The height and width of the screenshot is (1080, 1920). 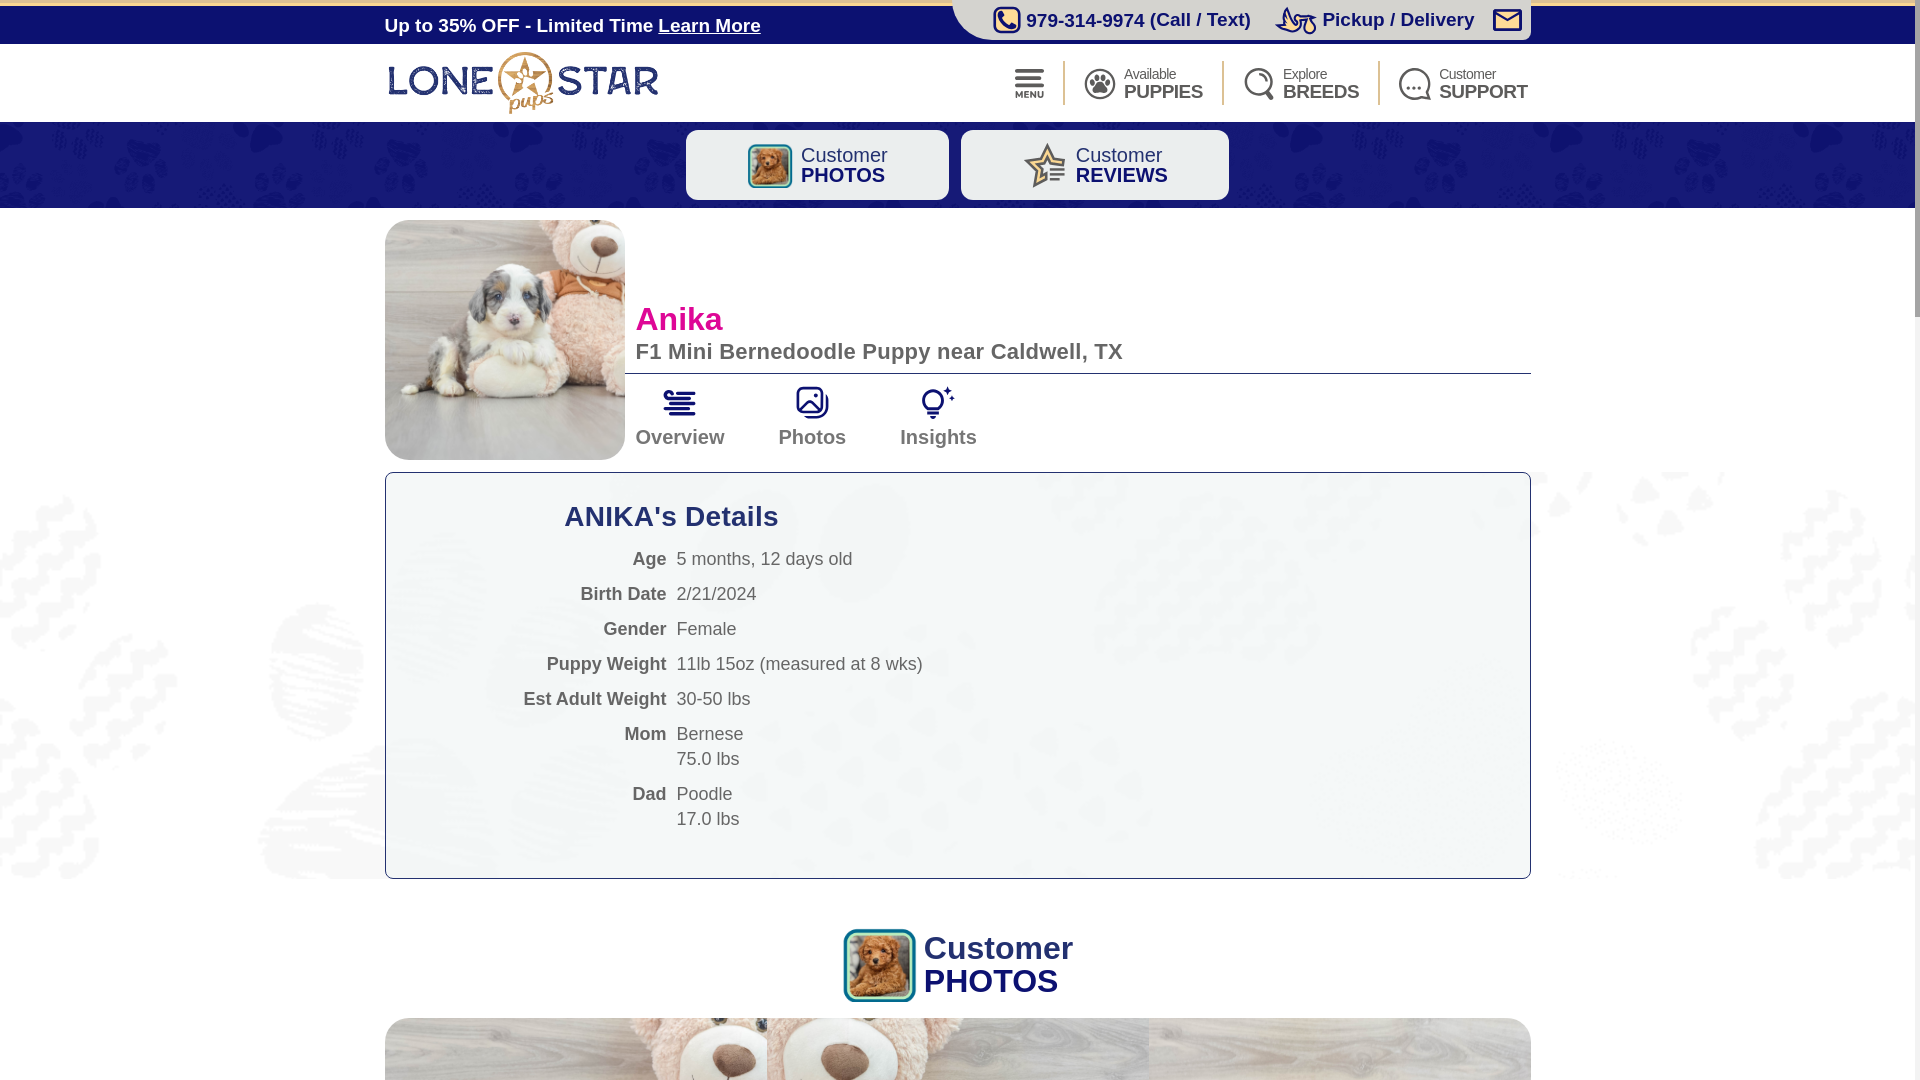 I want to click on Insights, so click(x=816, y=164).